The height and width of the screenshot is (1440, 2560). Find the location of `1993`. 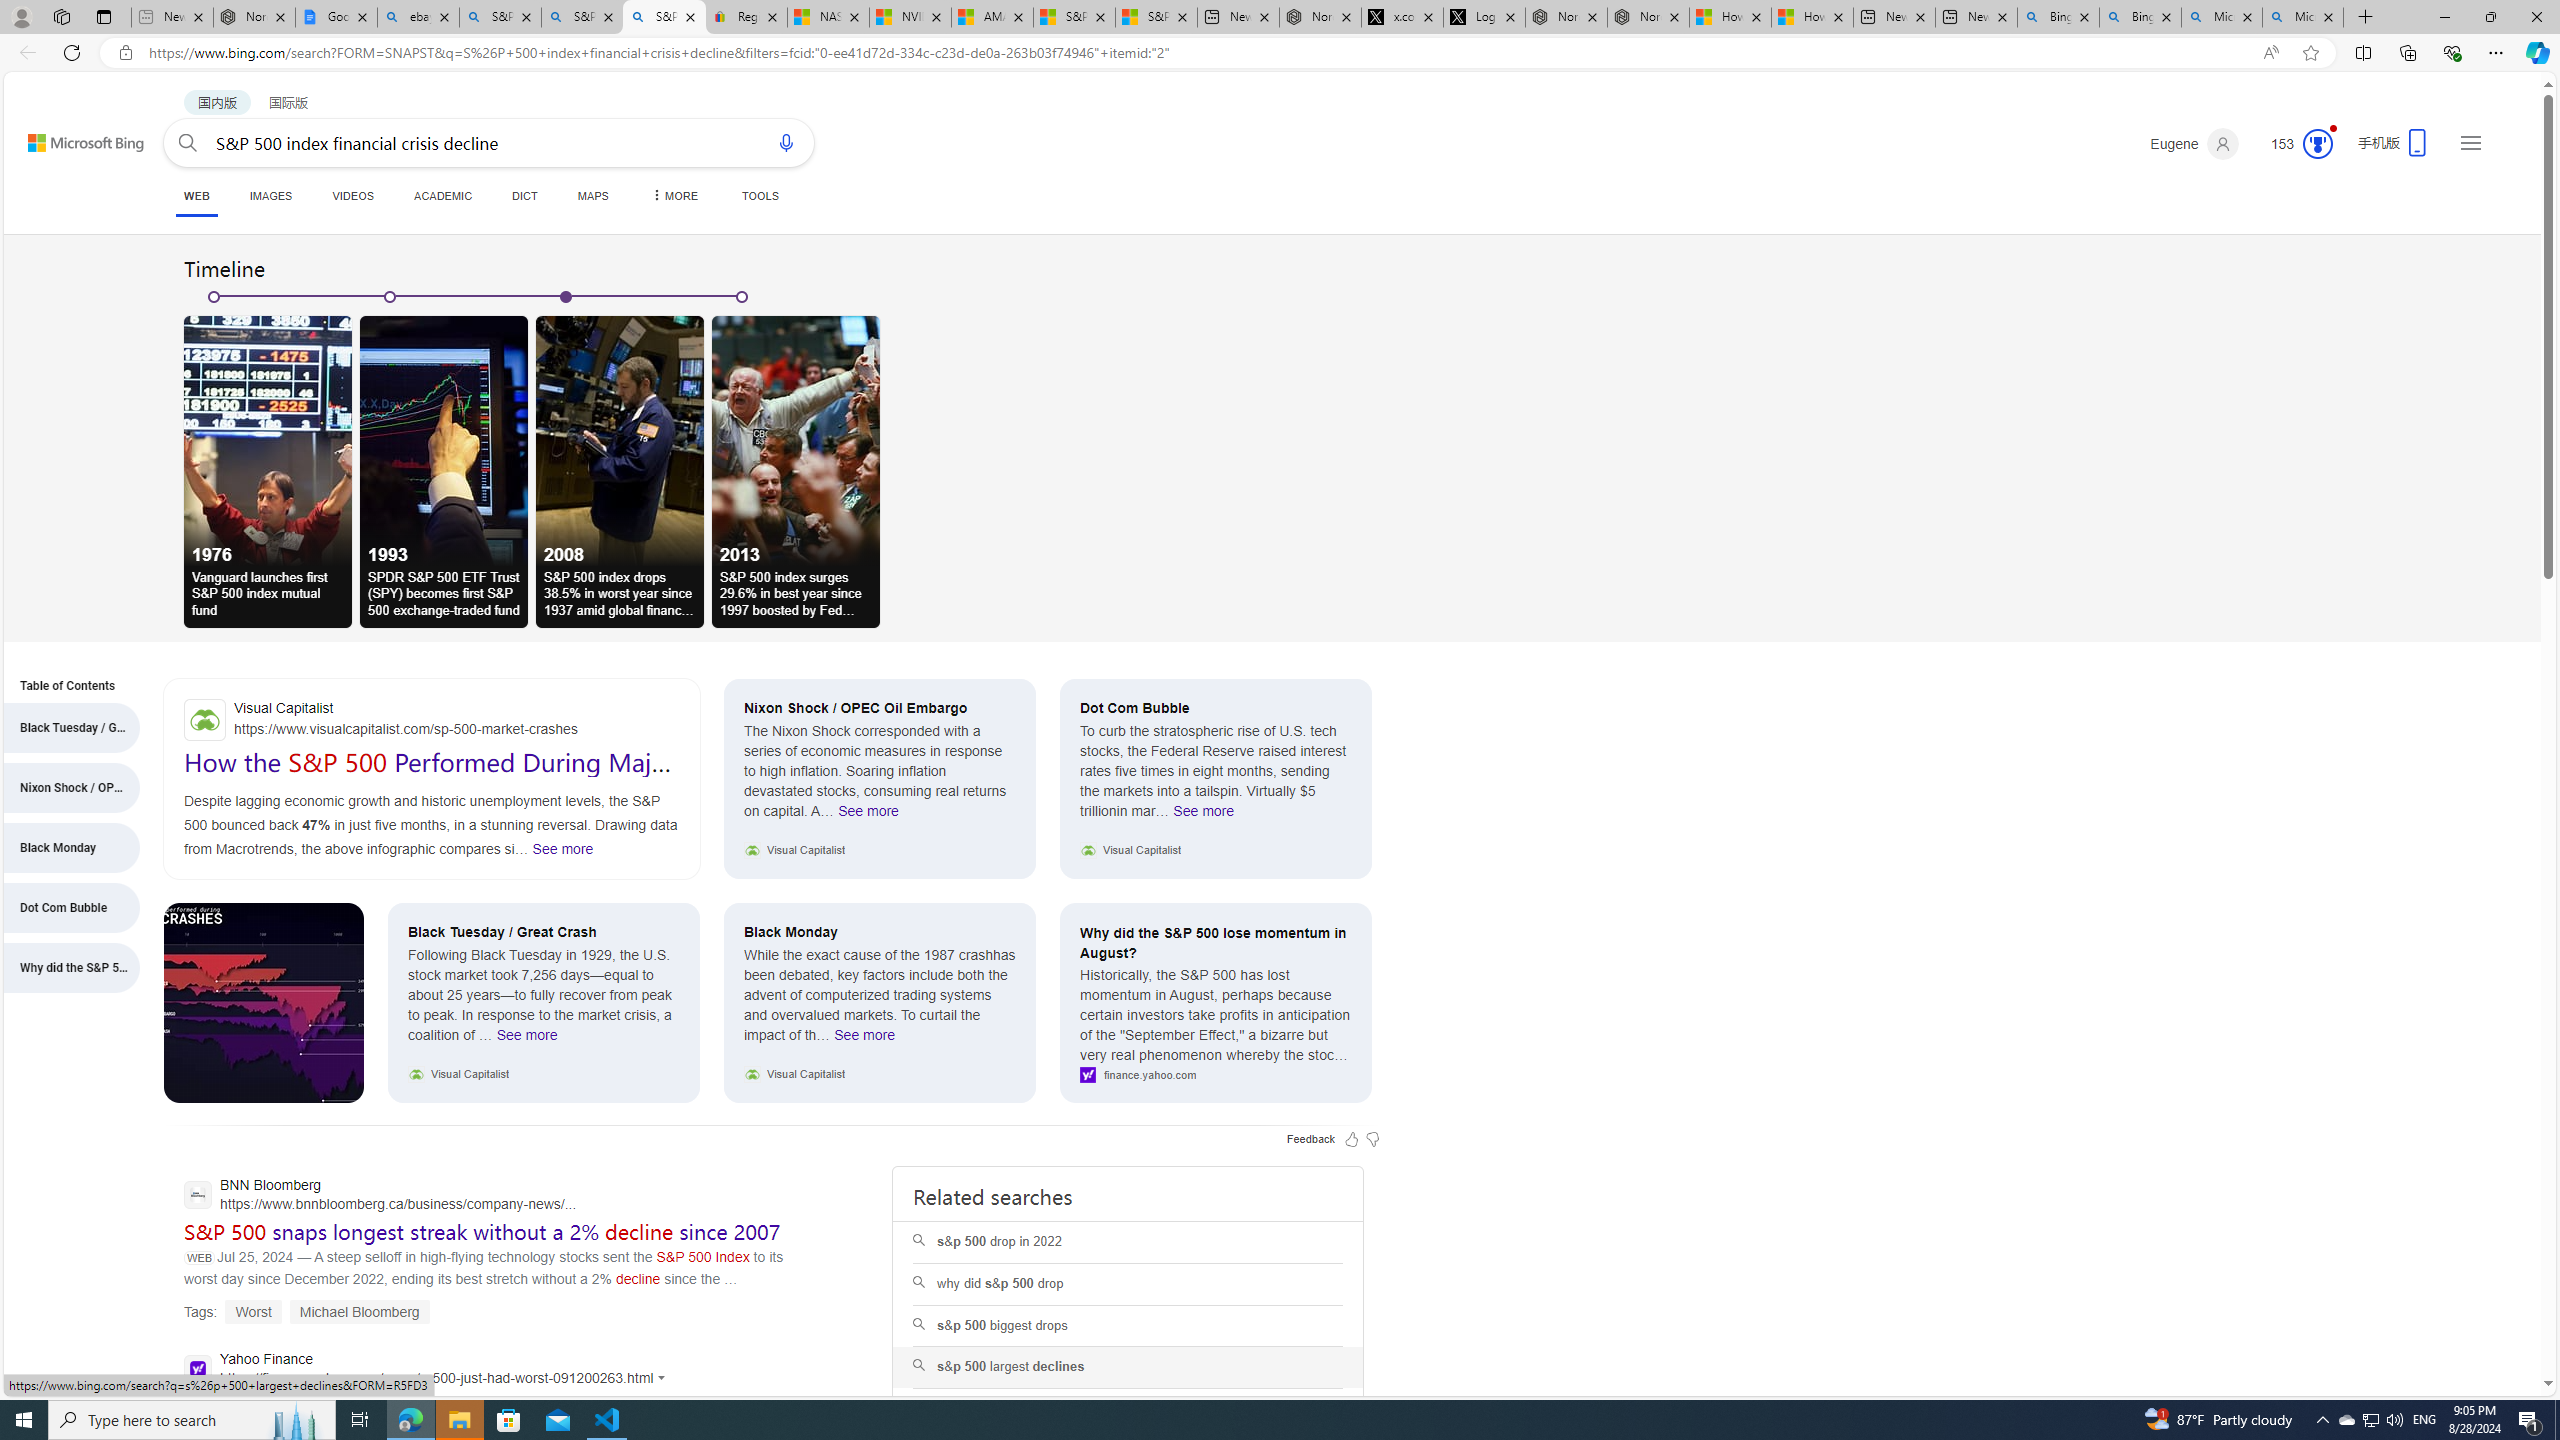

1993 is located at coordinates (444, 440).